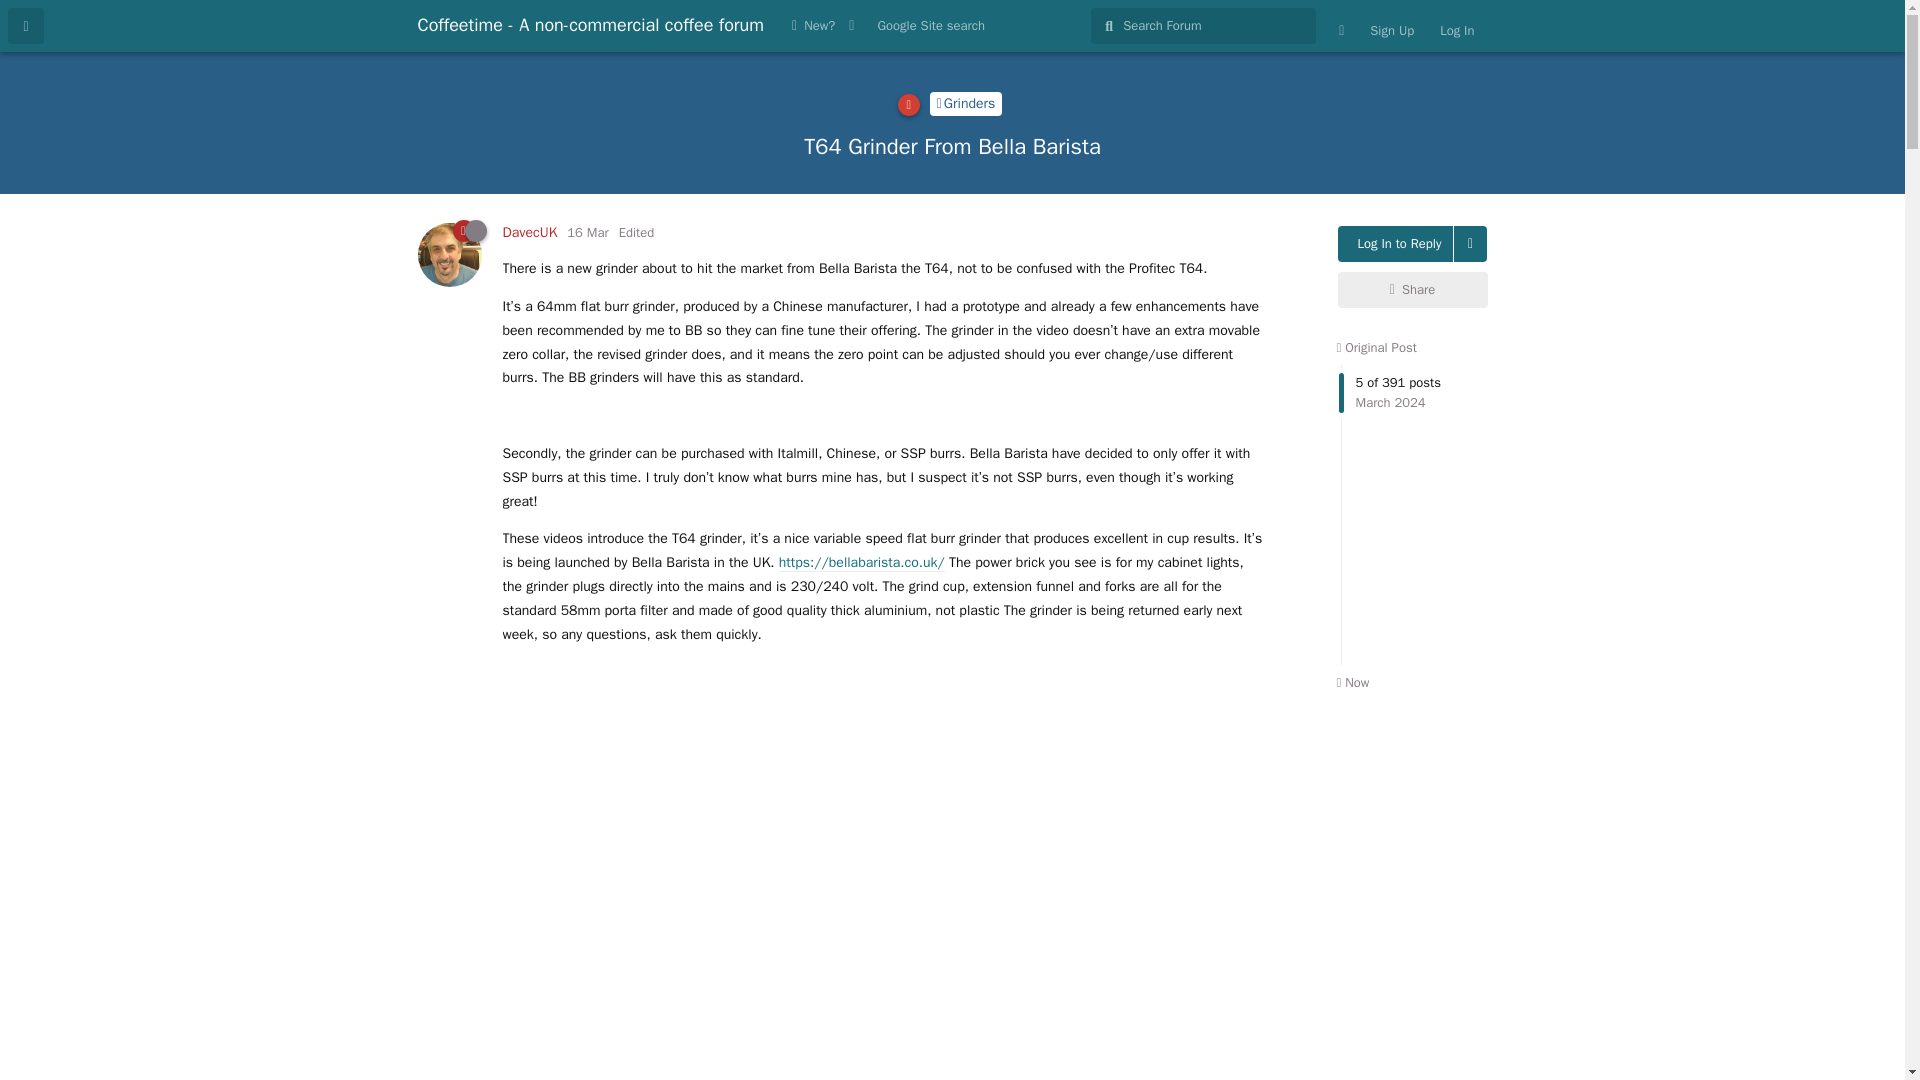 This screenshot has height=1080, width=1920. I want to click on Original Post, so click(1376, 348).